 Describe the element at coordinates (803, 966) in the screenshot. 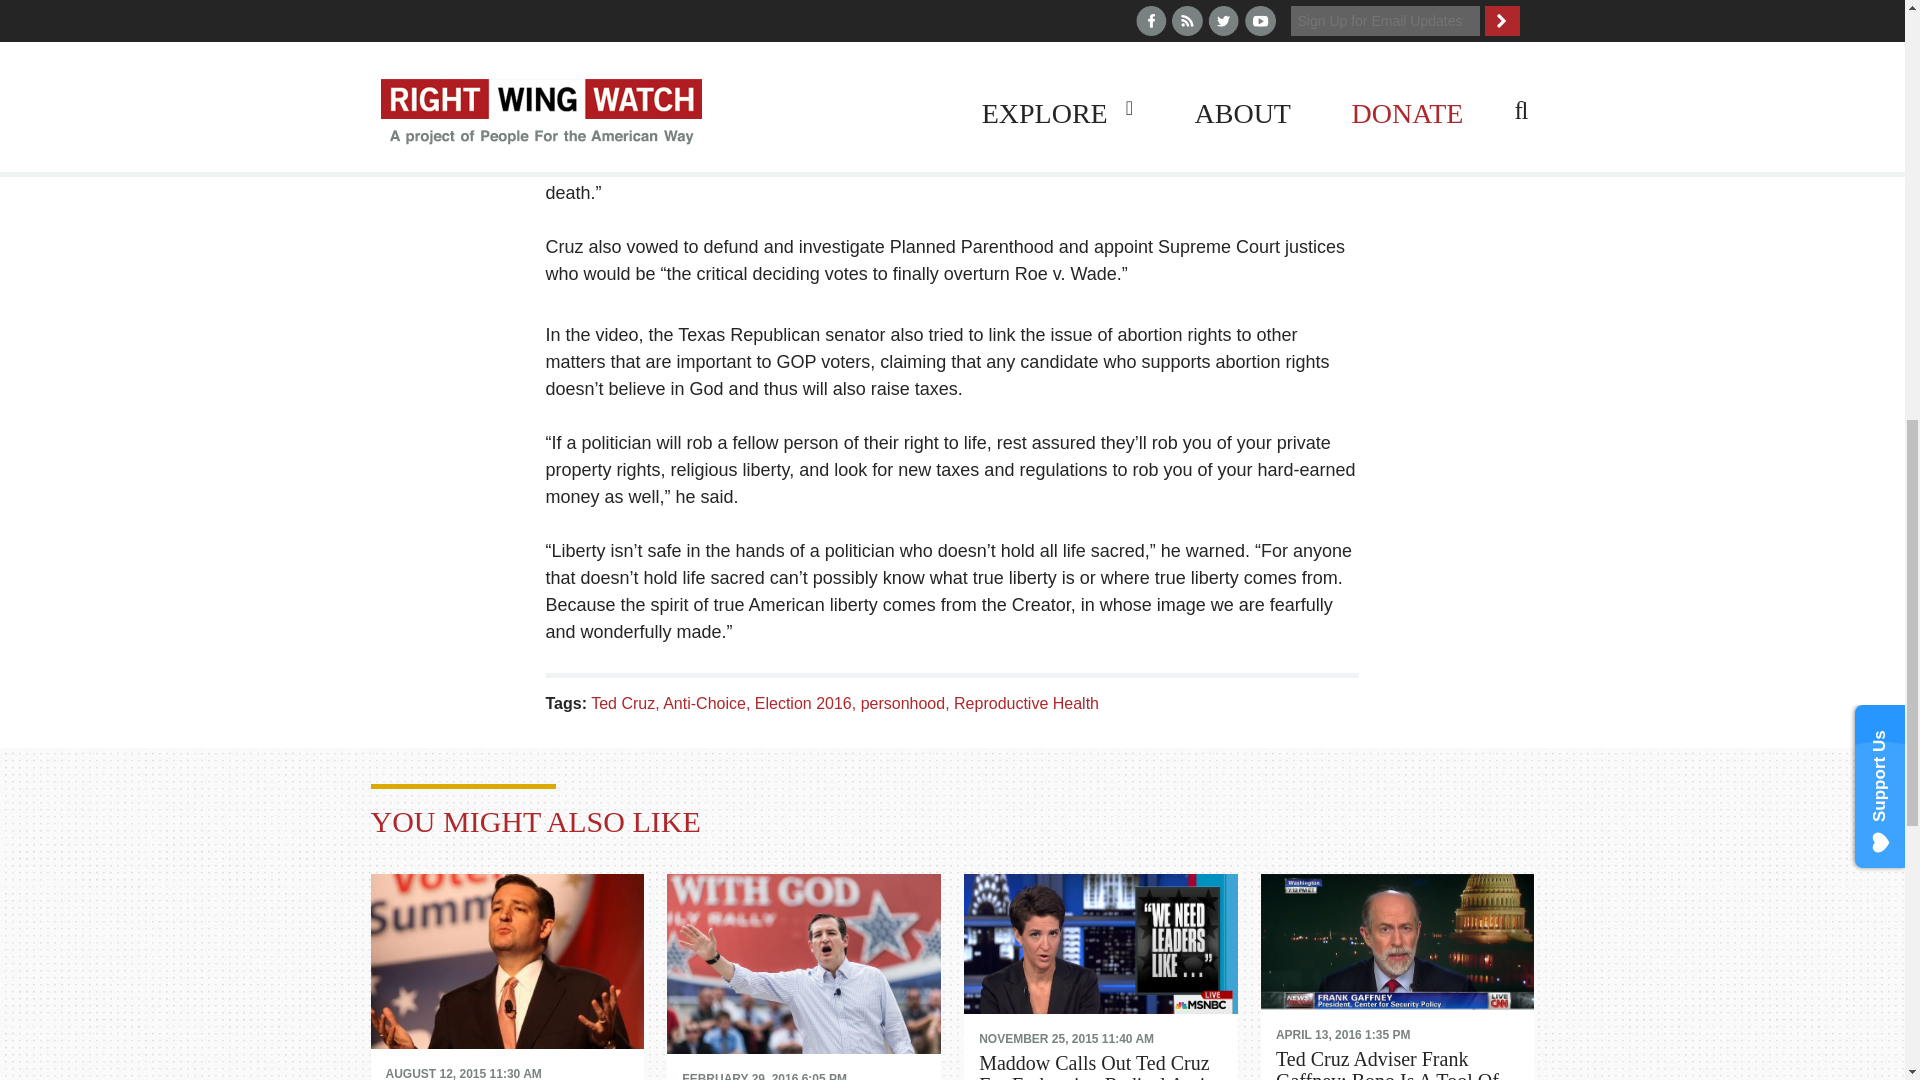

I see `Ted Cruz Gushes Over Support From Radical Anti-Gay Activists` at that location.